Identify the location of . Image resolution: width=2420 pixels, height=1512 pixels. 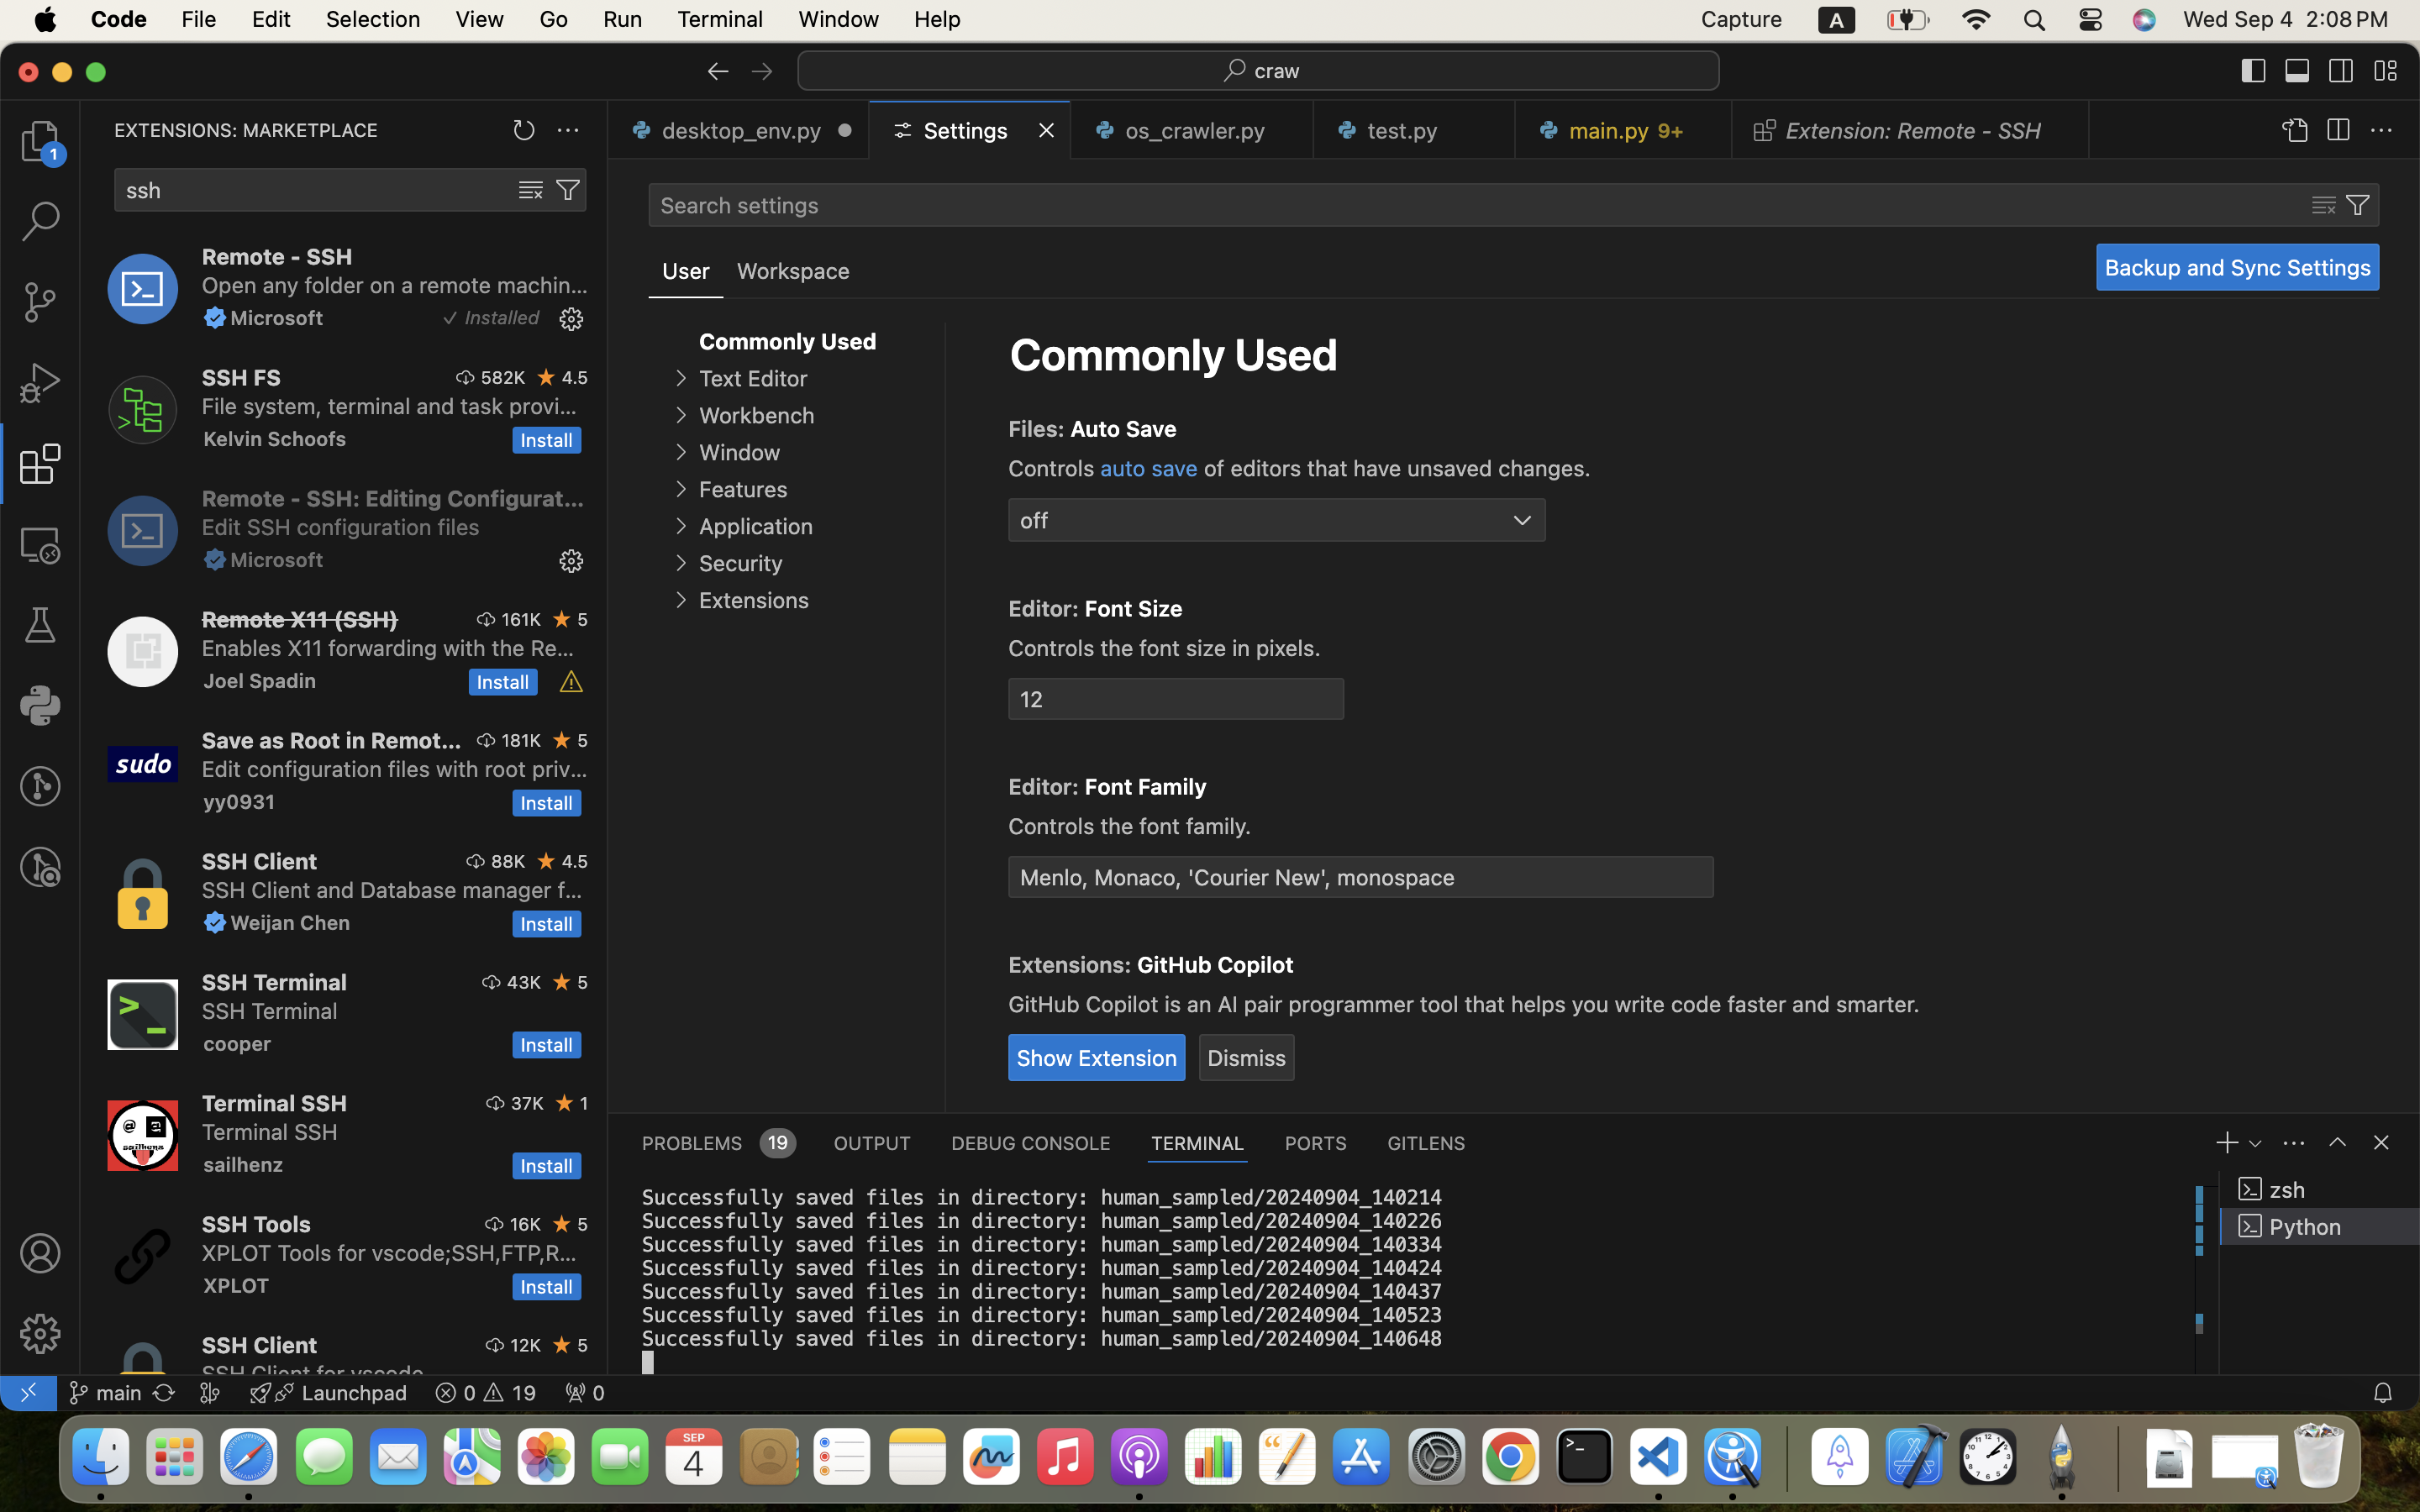
(718, 71).